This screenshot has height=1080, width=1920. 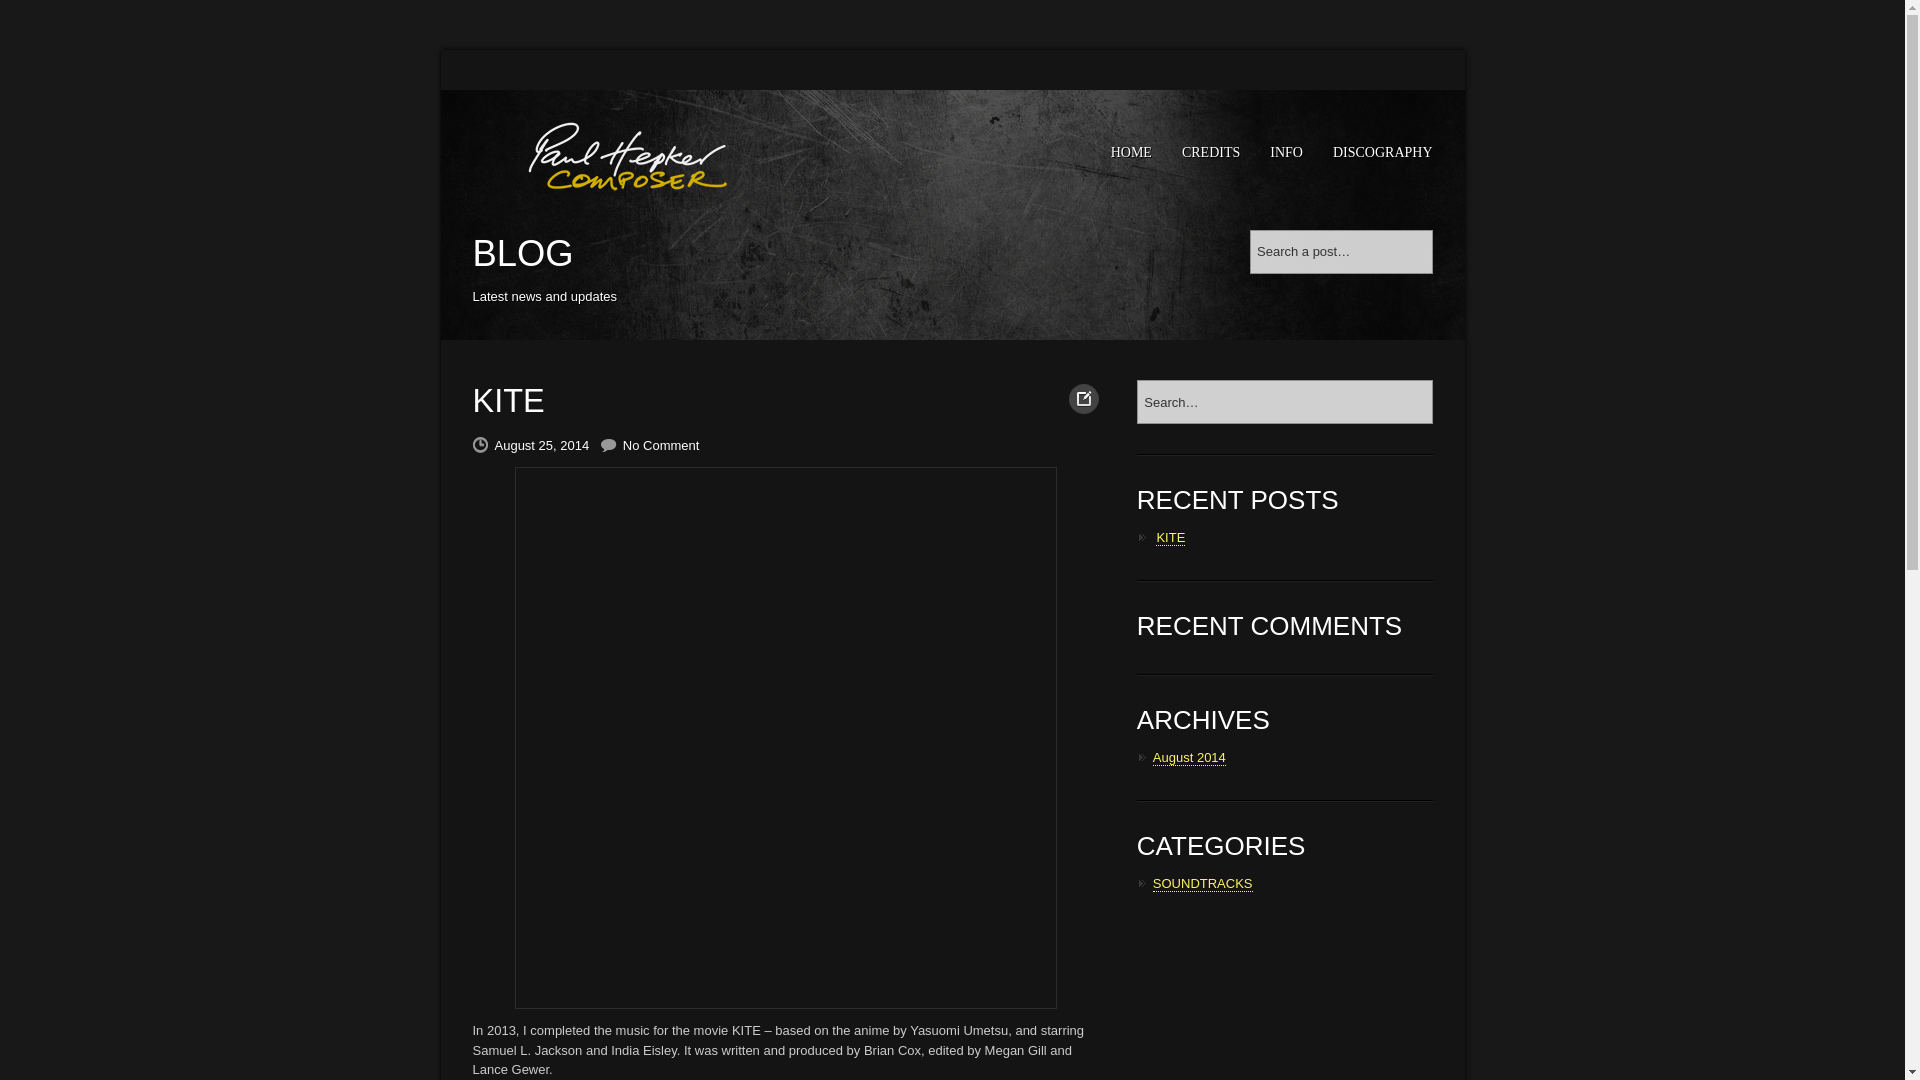 I want to click on DISCOGRAPHY, so click(x=1382, y=152).